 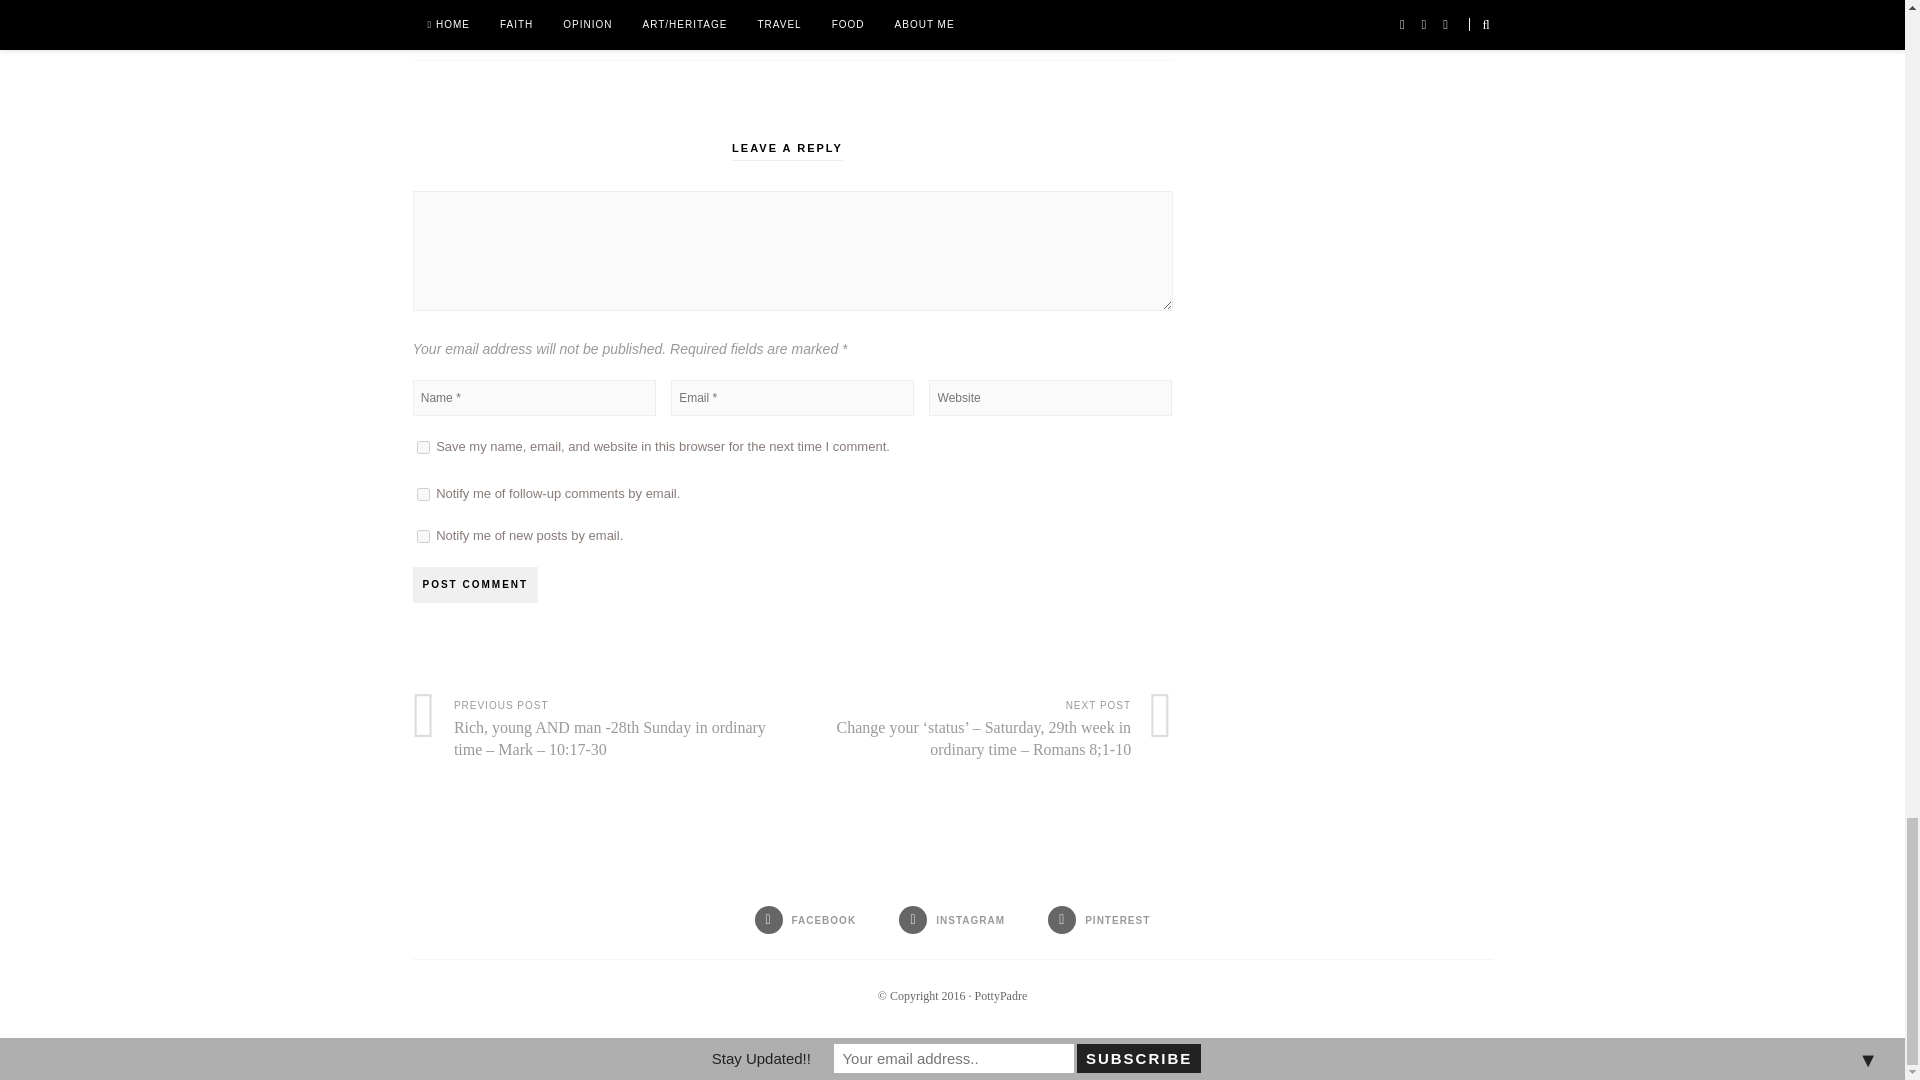 I want to click on Post Comment, so click(x=474, y=584).